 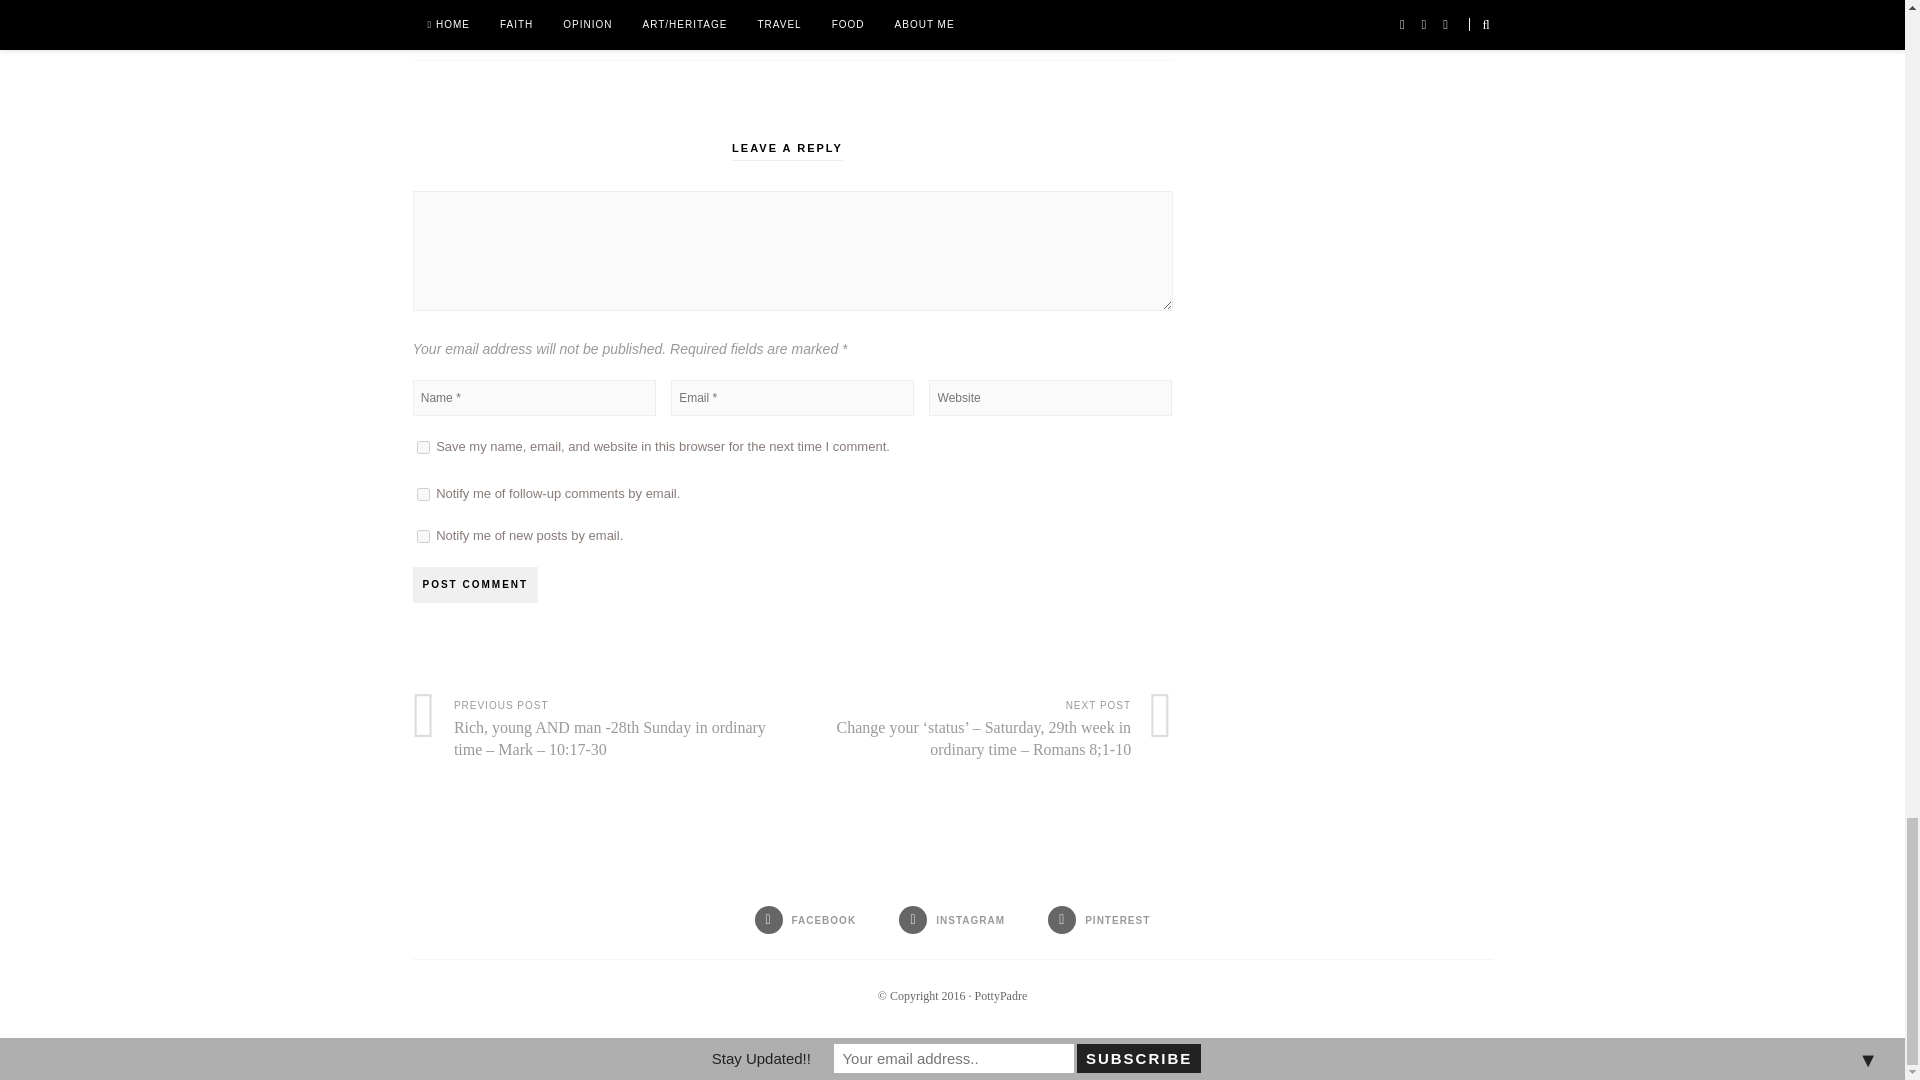 I want to click on Post Comment, so click(x=474, y=584).